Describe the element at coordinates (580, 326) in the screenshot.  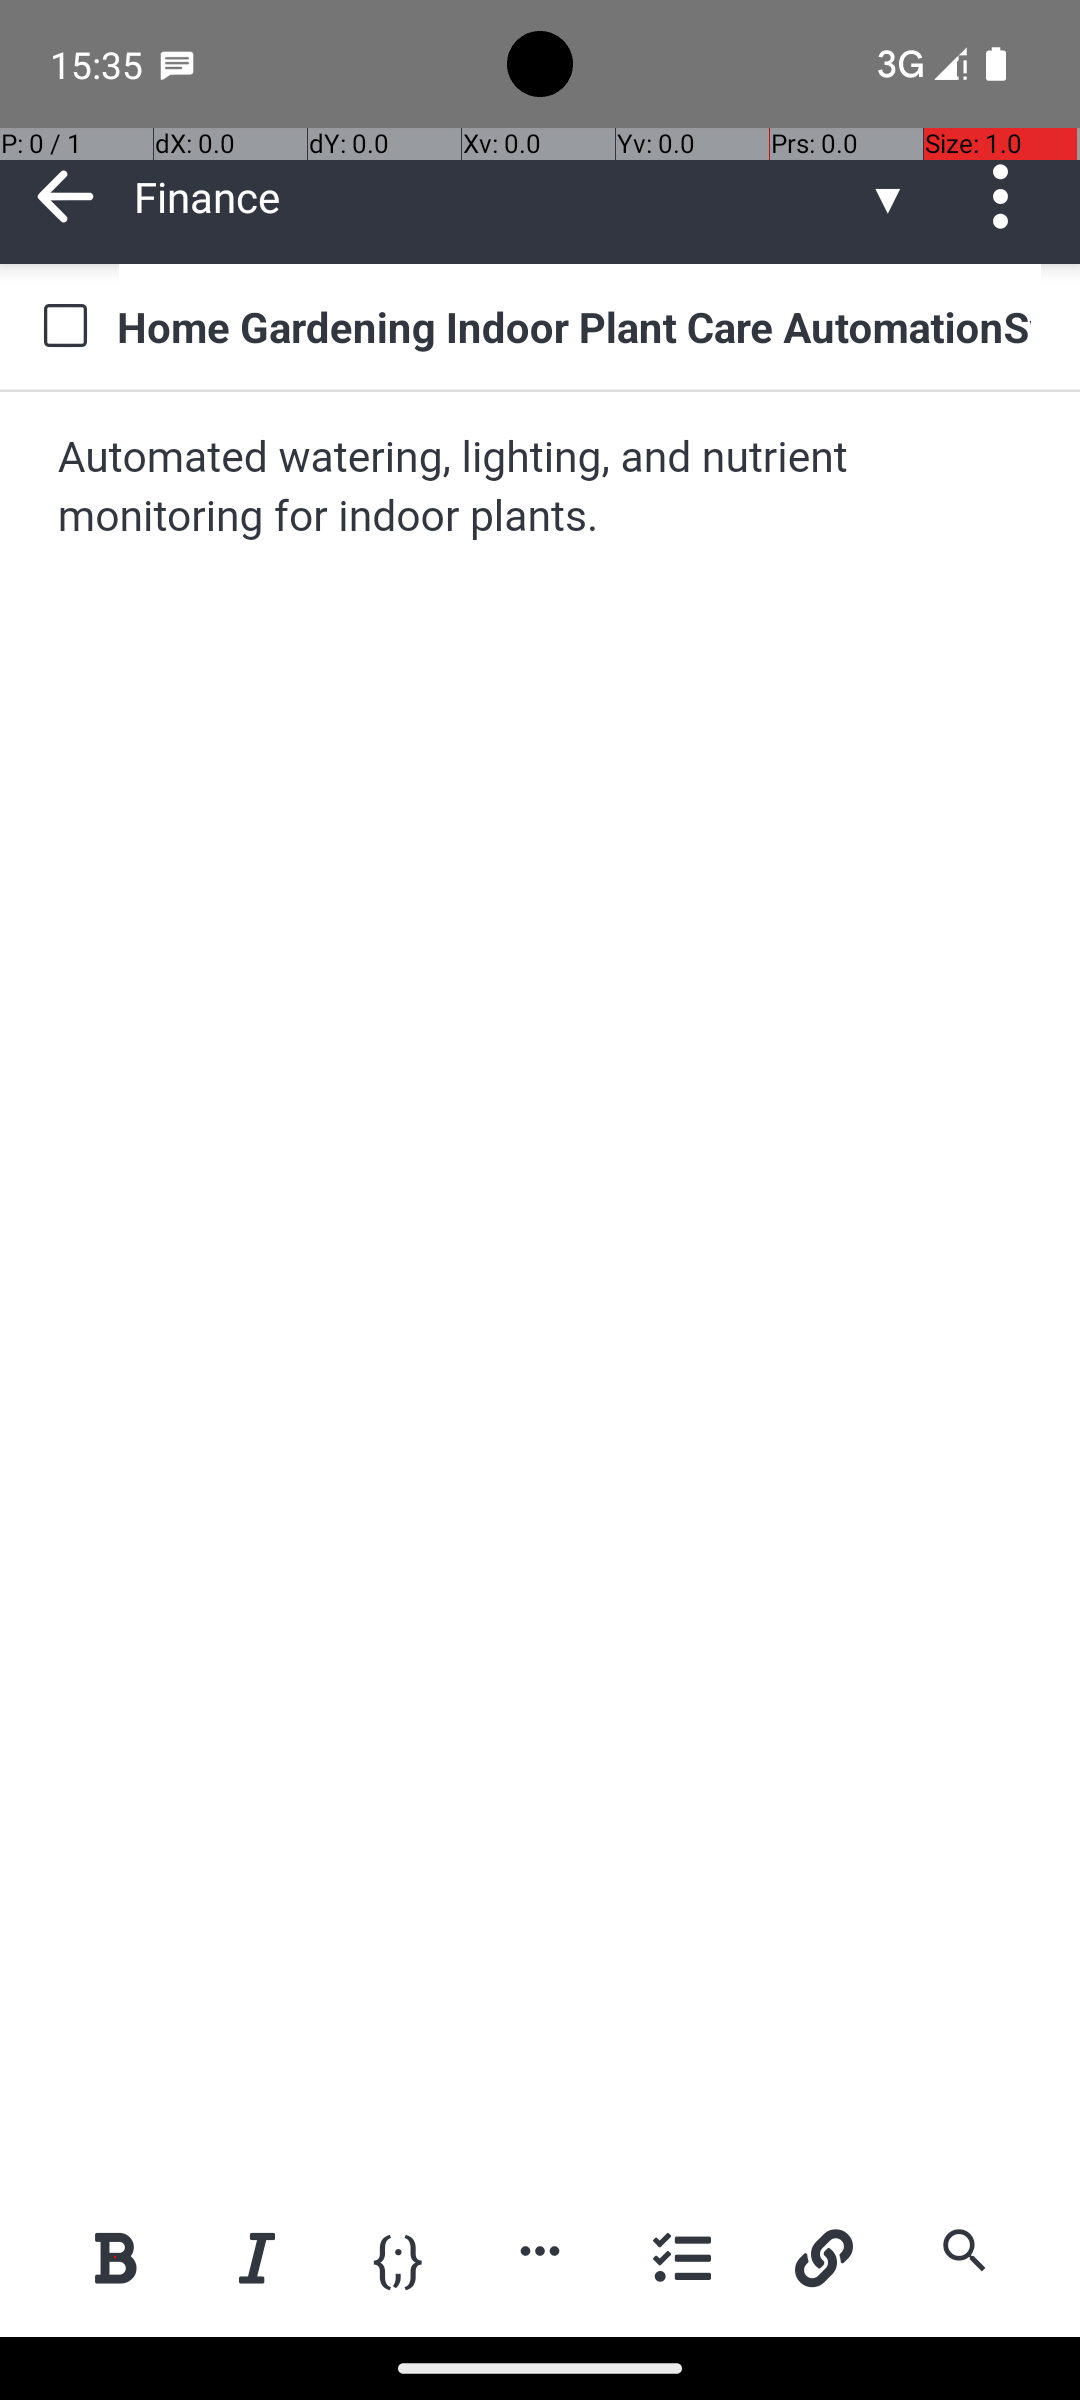
I see `Smart Home Gardening Indoor Plant Care AutomationSystem` at that location.